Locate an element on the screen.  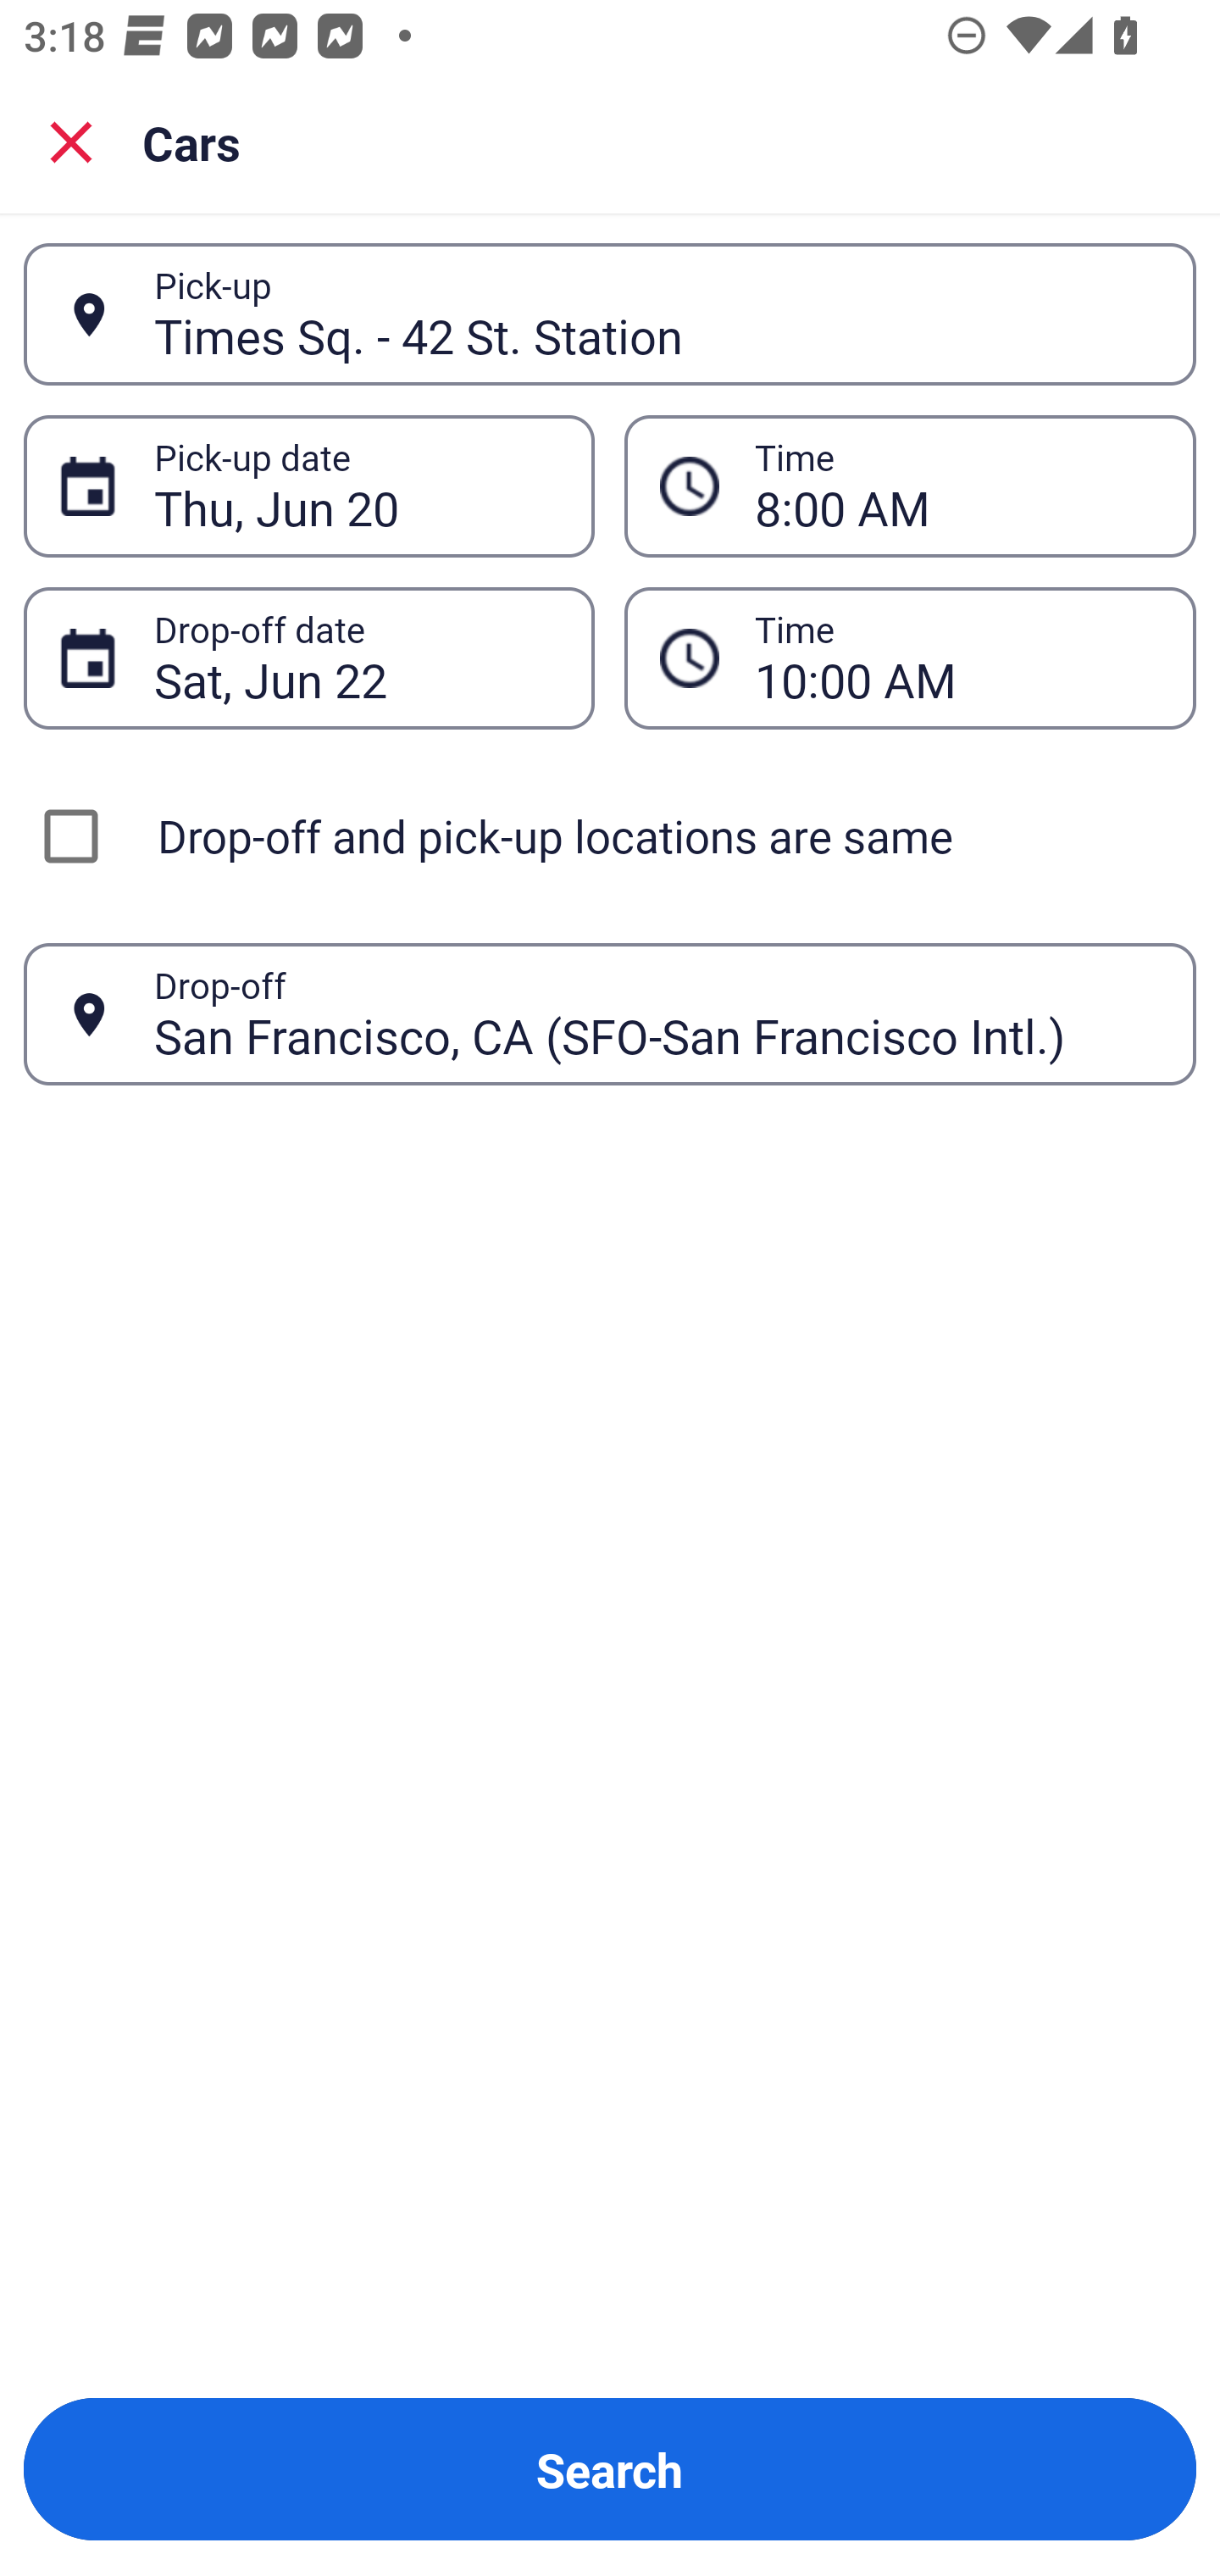
Sat, Jun 22 is located at coordinates (356, 658).